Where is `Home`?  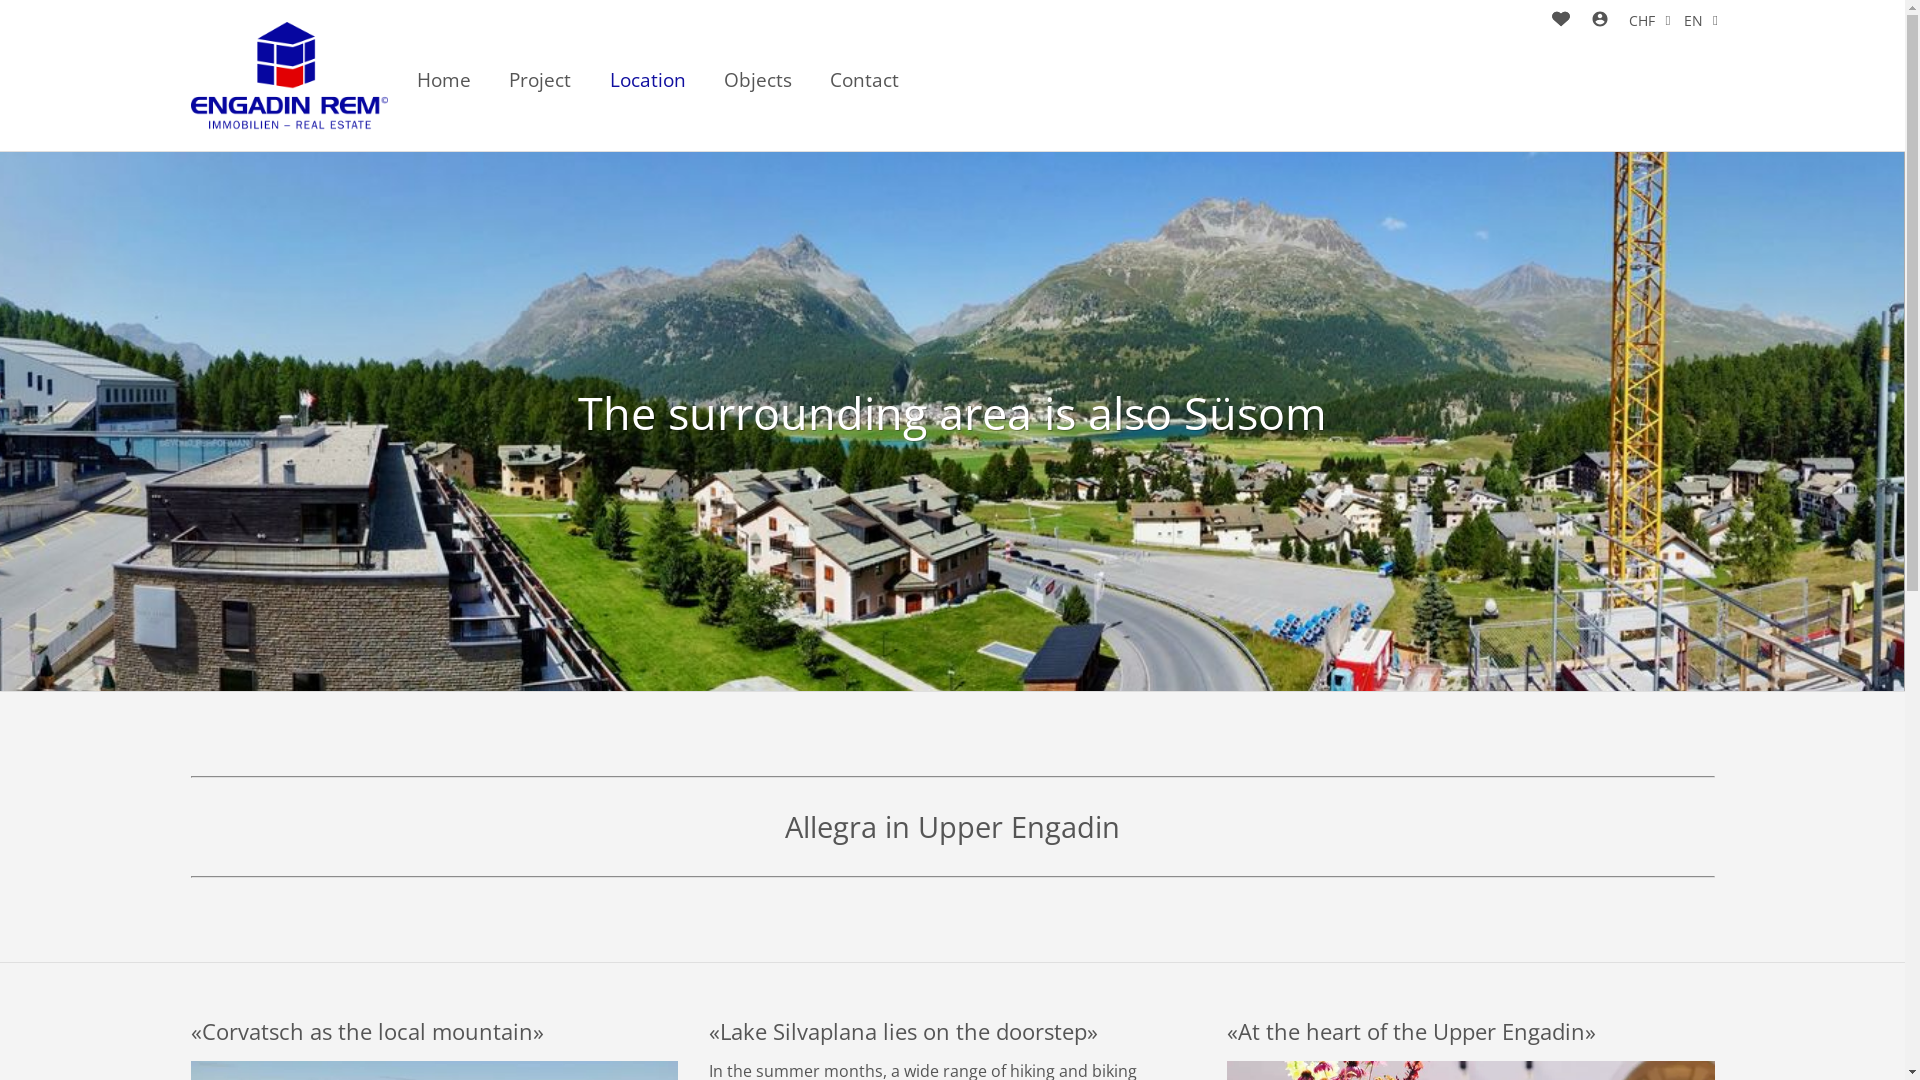 Home is located at coordinates (444, 80).